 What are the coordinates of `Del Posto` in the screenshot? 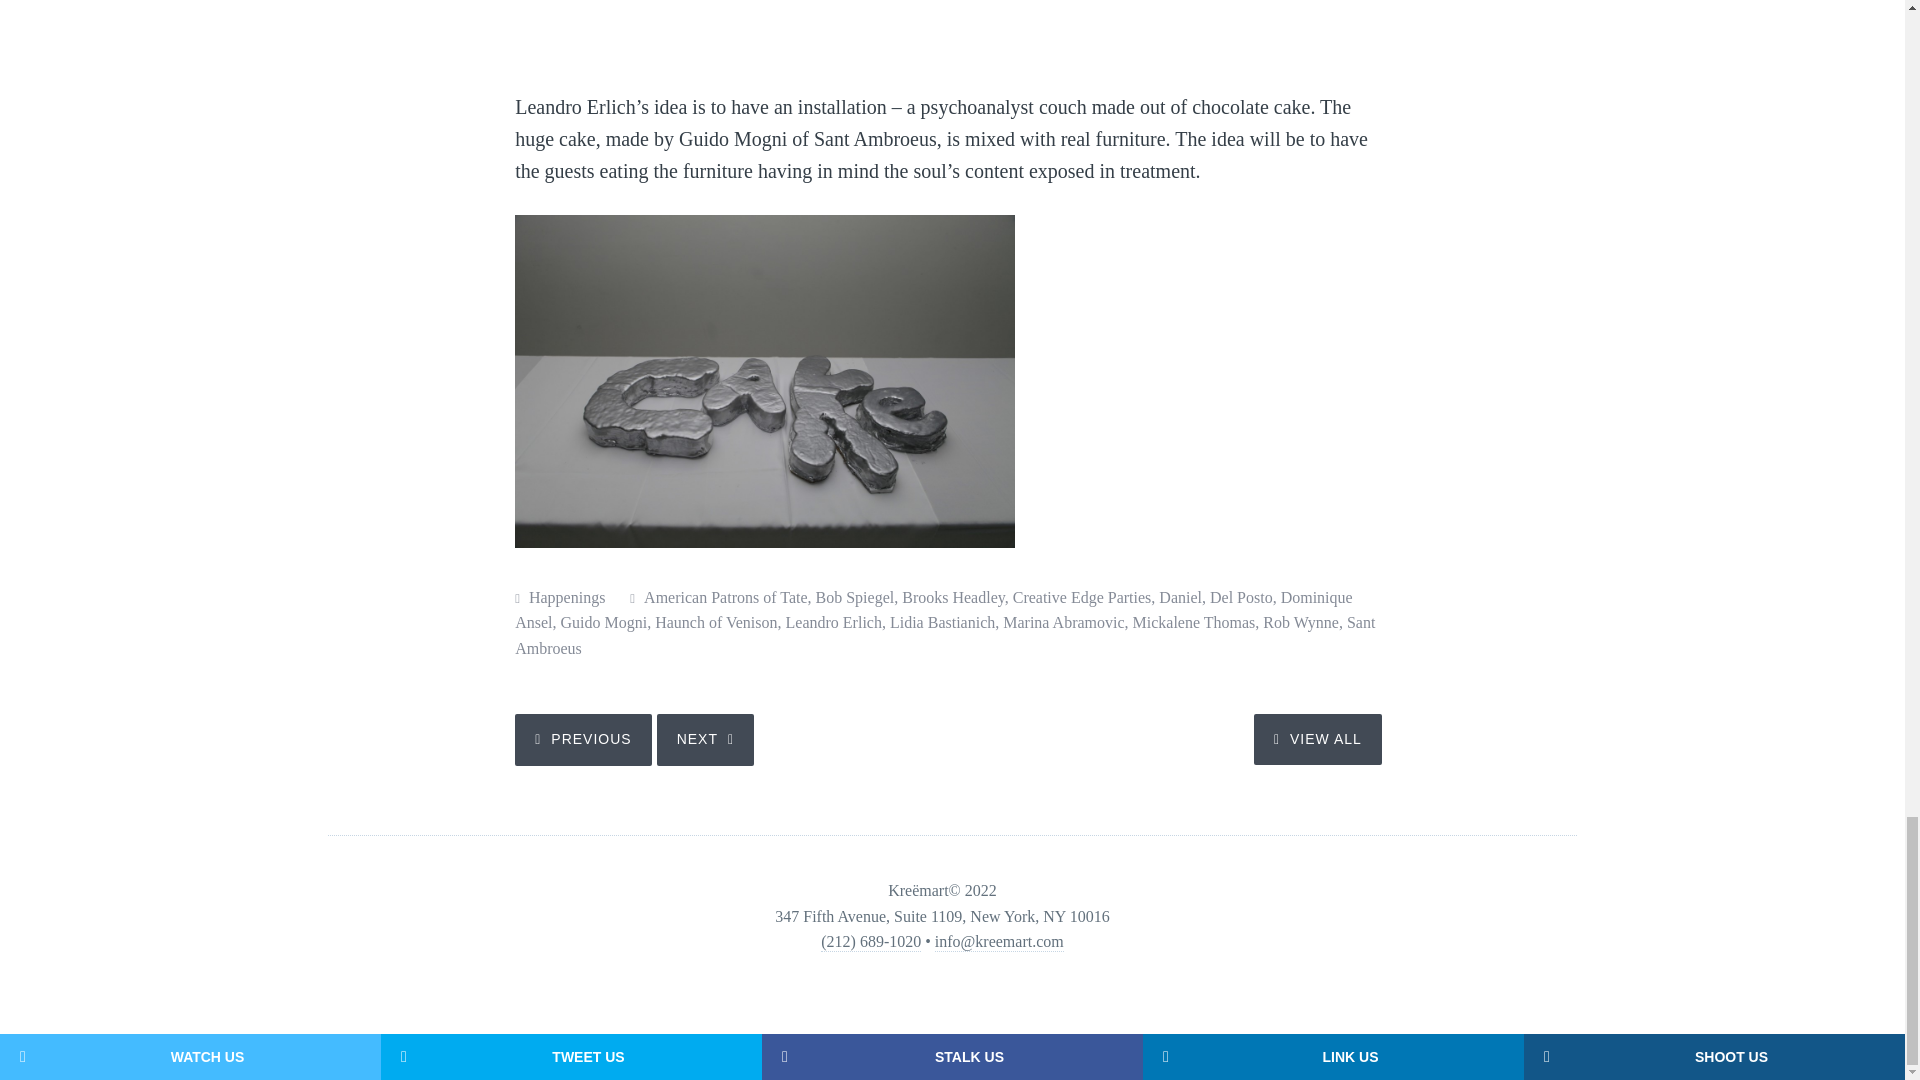 It's located at (1240, 596).